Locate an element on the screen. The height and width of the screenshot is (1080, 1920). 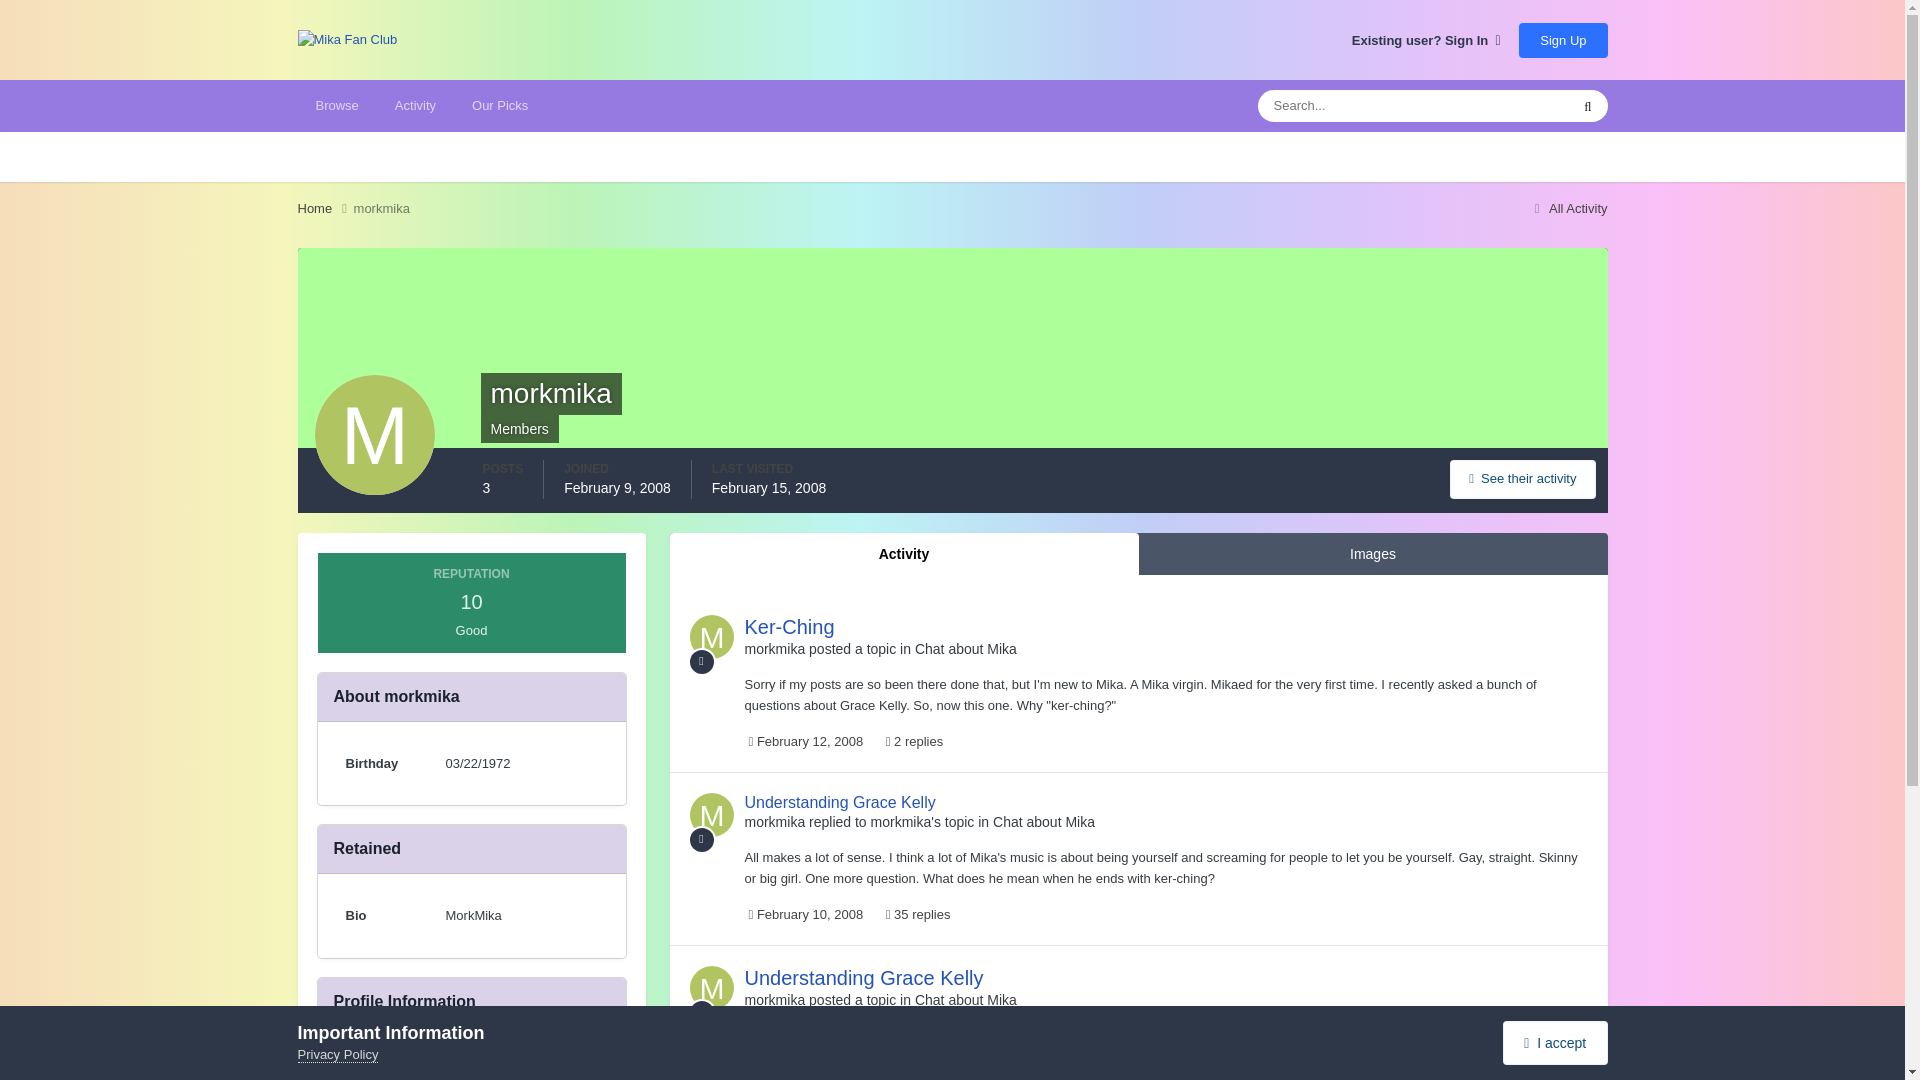
Go to morkmika's profile is located at coordinates (774, 1000).